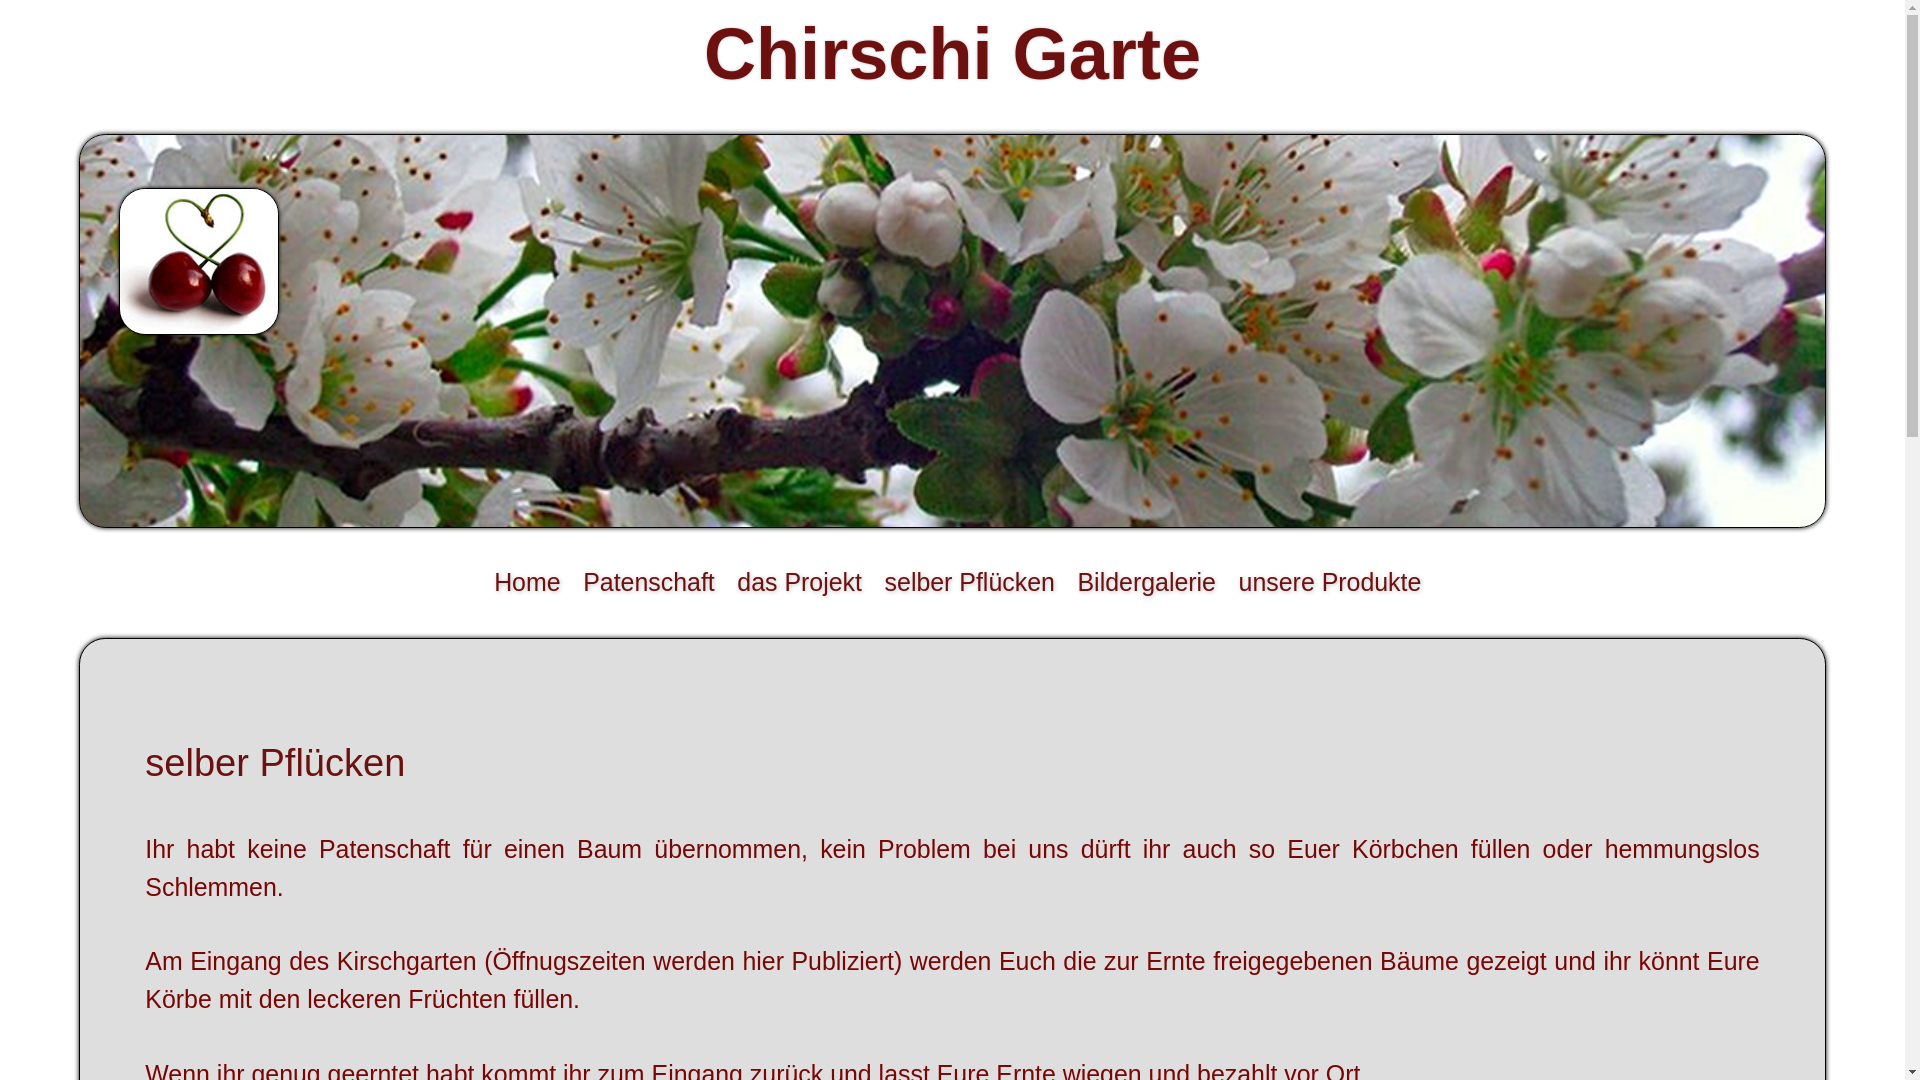 The image size is (1920, 1080). What do you see at coordinates (1147, 583) in the screenshot?
I see `Bildergalerie` at bounding box center [1147, 583].